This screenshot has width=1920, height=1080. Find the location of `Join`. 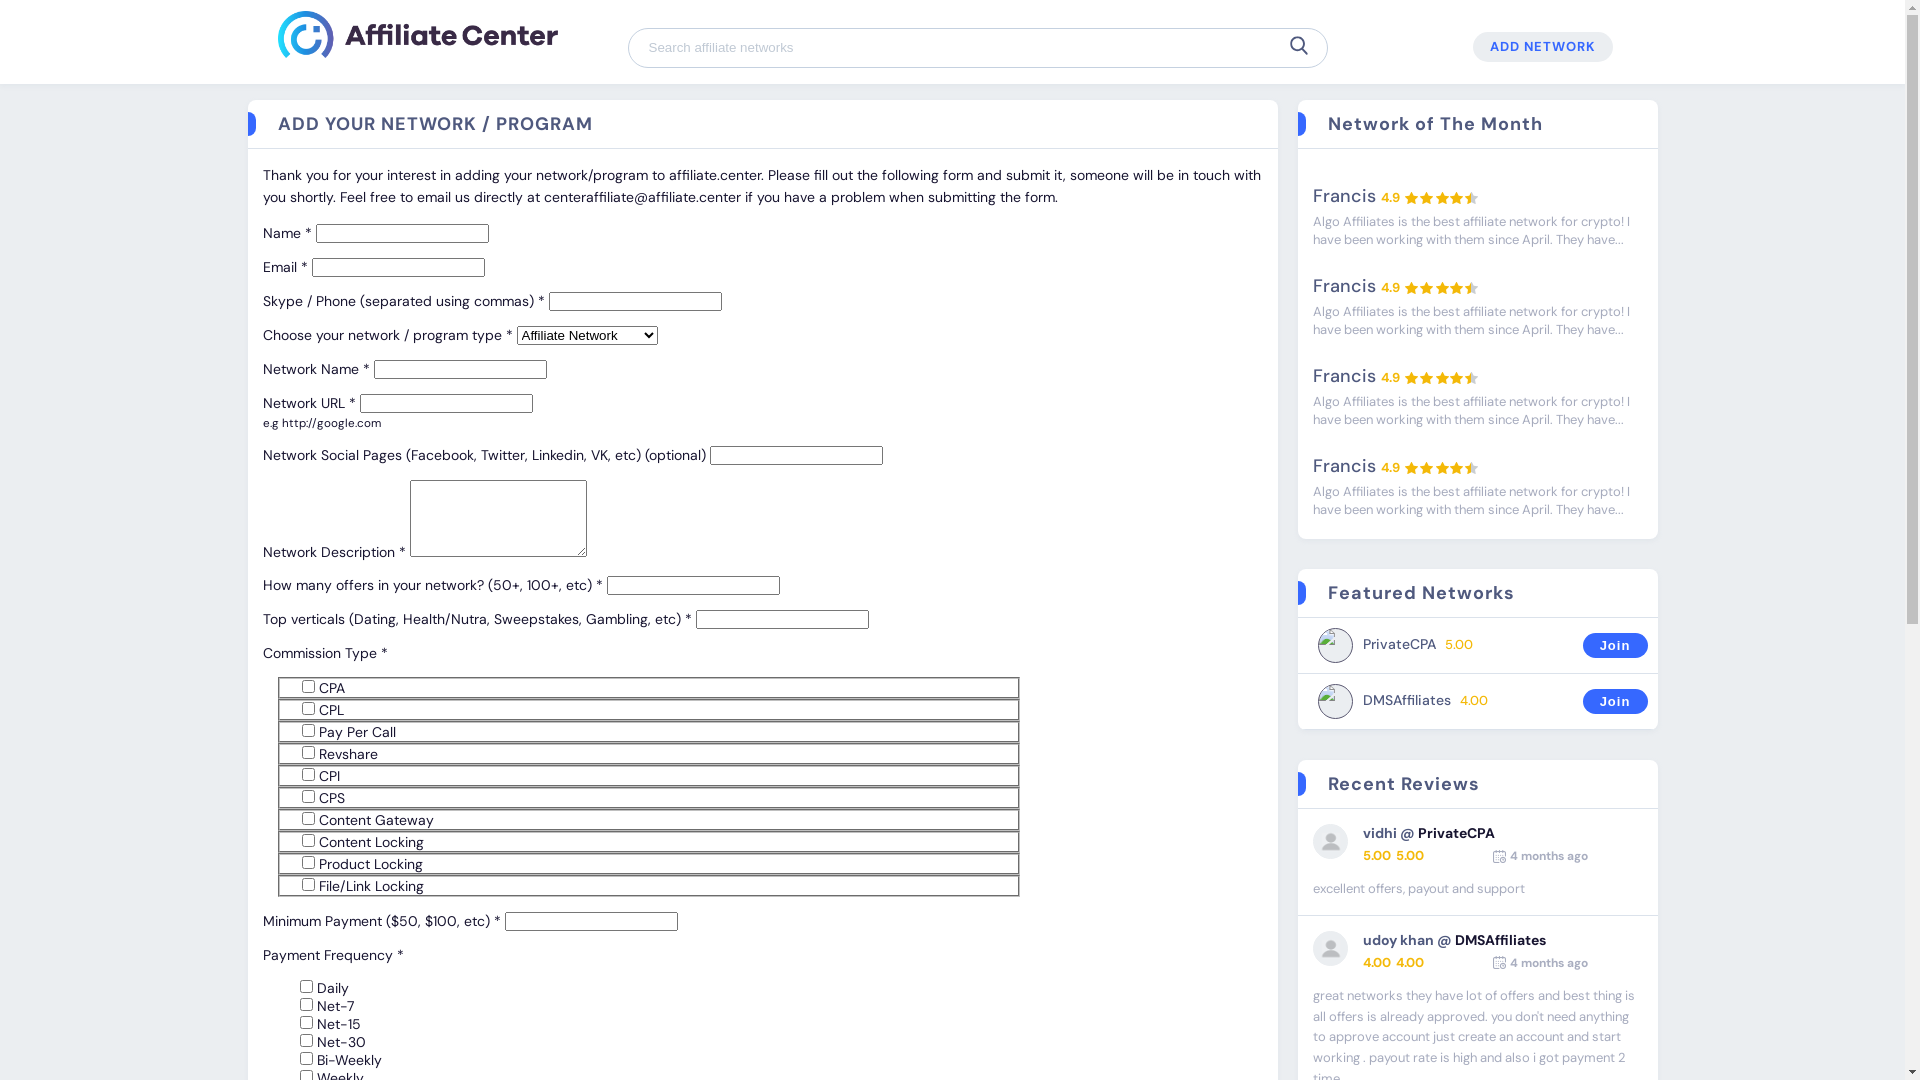

Join is located at coordinates (1616, 702).